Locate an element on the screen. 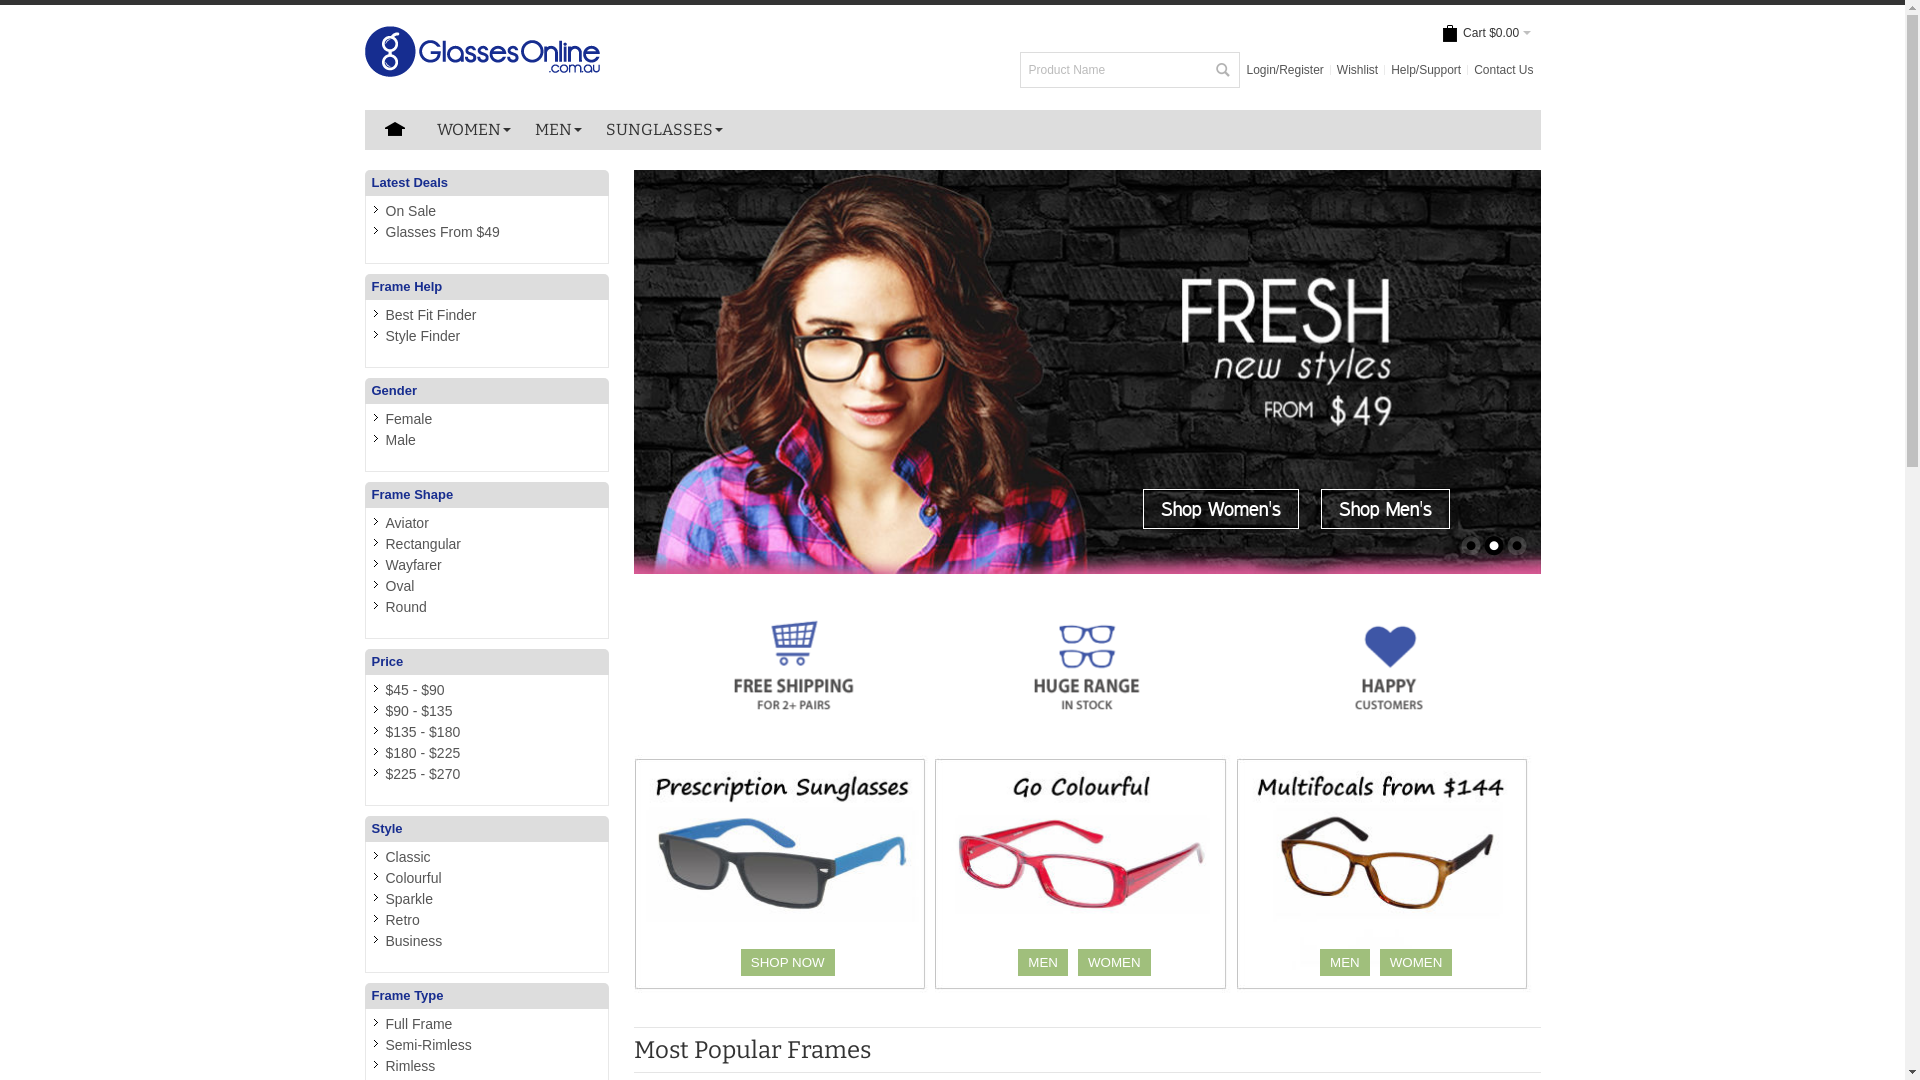 Image resolution: width=1920 pixels, height=1080 pixels. WOMEN is located at coordinates (1114, 962).